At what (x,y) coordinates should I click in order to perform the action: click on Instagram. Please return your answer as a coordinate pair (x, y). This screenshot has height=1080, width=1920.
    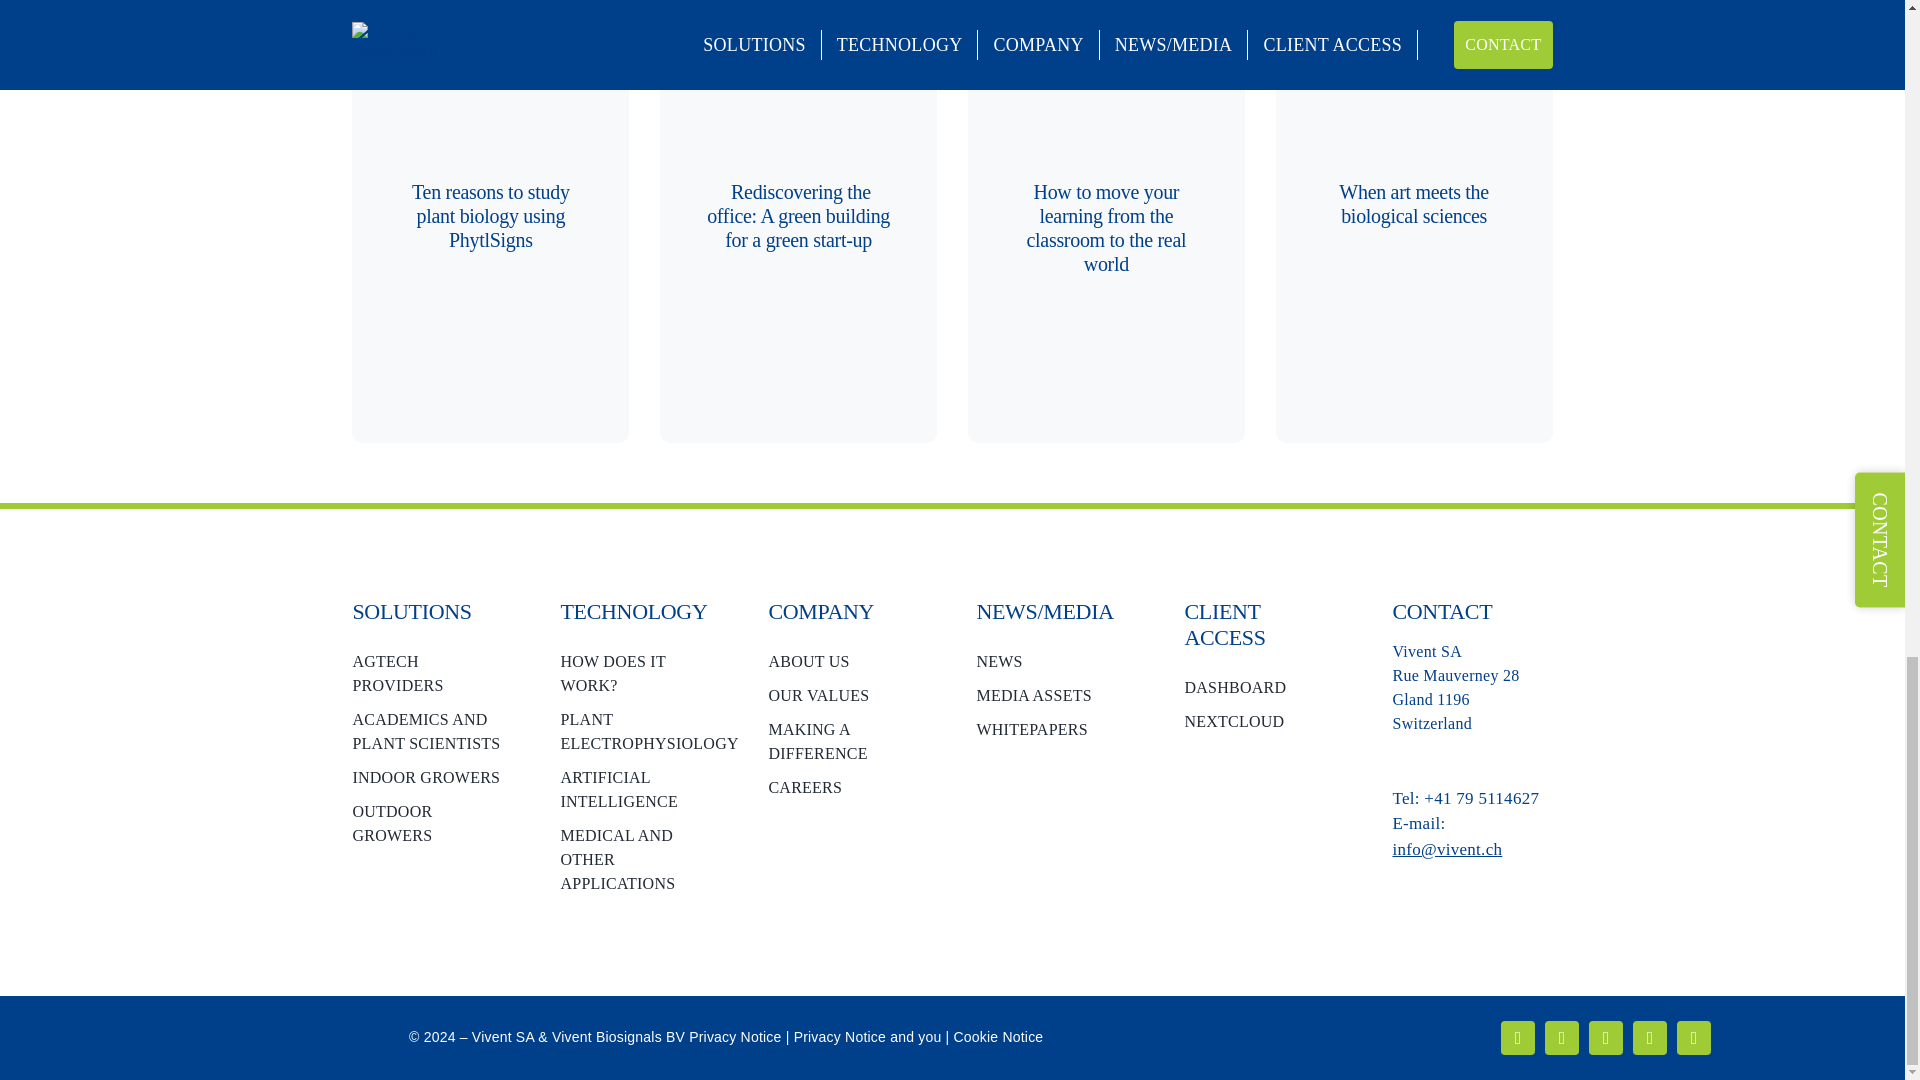
    Looking at the image, I should click on (1650, 1038).